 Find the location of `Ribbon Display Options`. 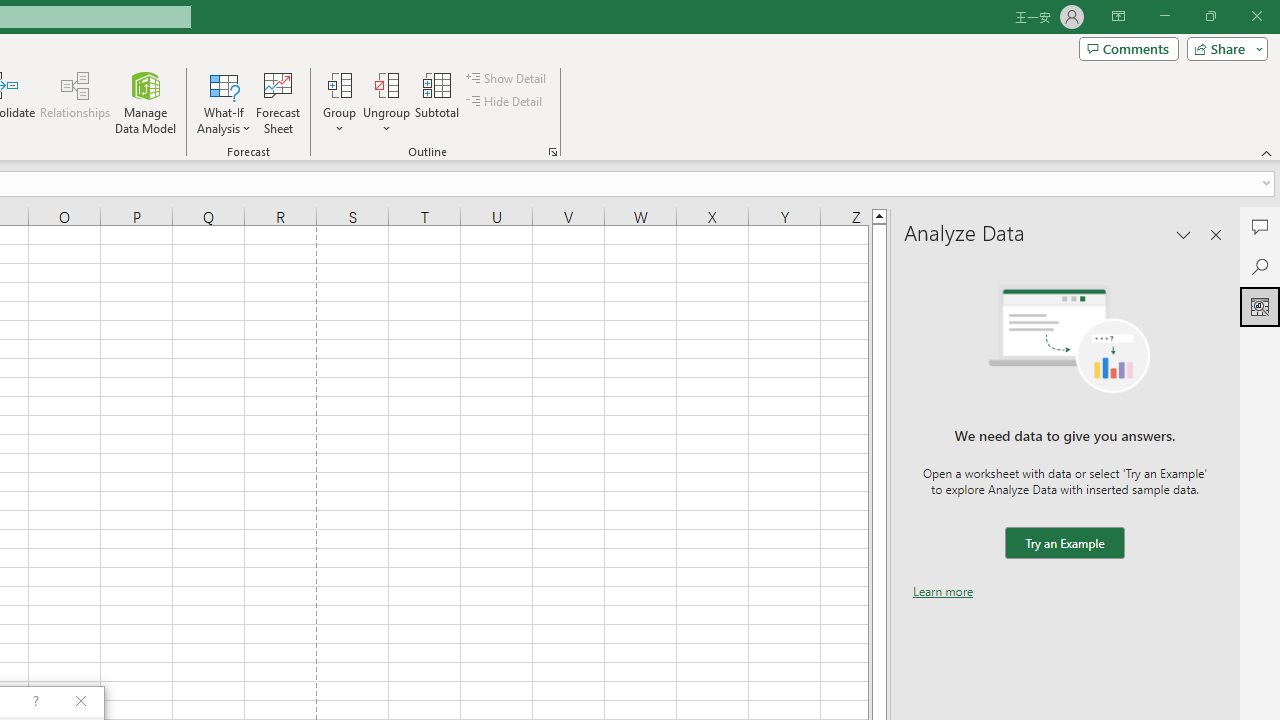

Ribbon Display Options is located at coordinates (1118, 16).